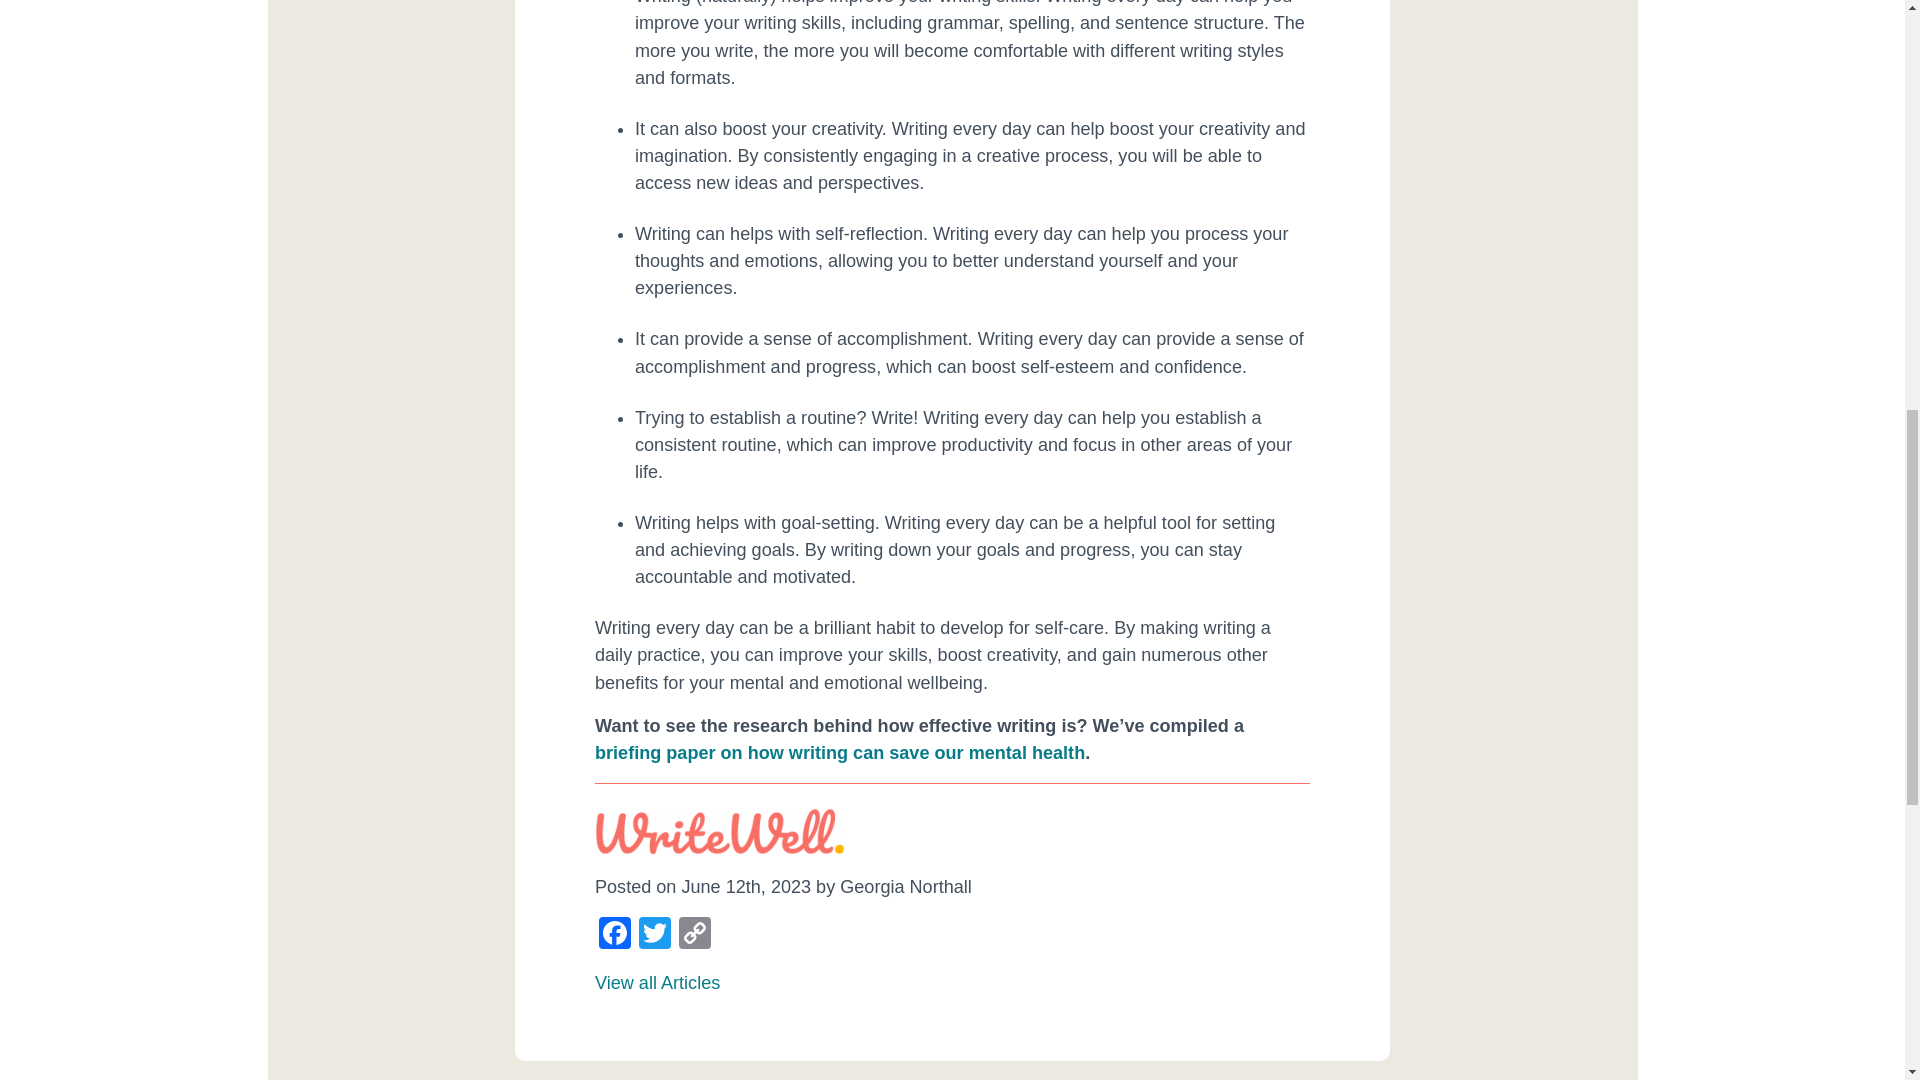 The image size is (1920, 1080). What do you see at coordinates (840, 752) in the screenshot?
I see `briefing paper on how writing can save our mental health` at bounding box center [840, 752].